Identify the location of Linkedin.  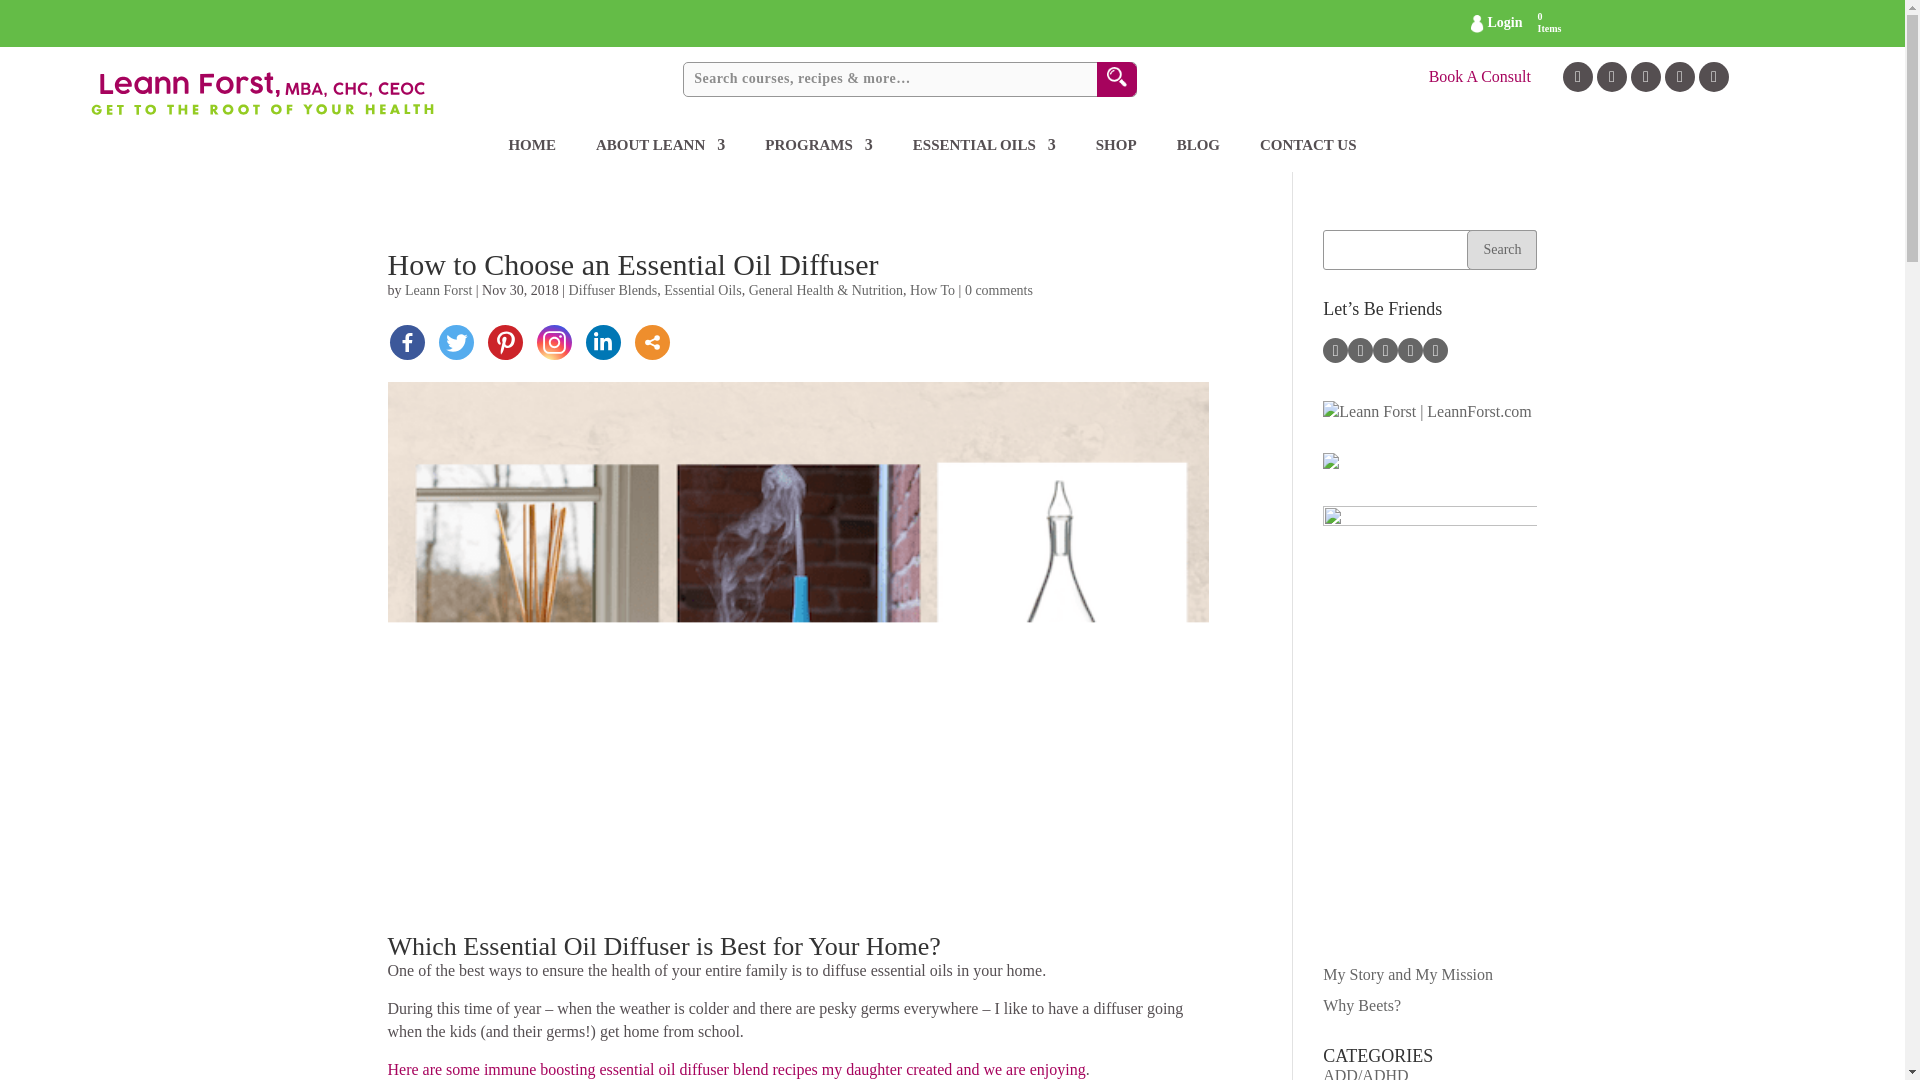
(602, 342).